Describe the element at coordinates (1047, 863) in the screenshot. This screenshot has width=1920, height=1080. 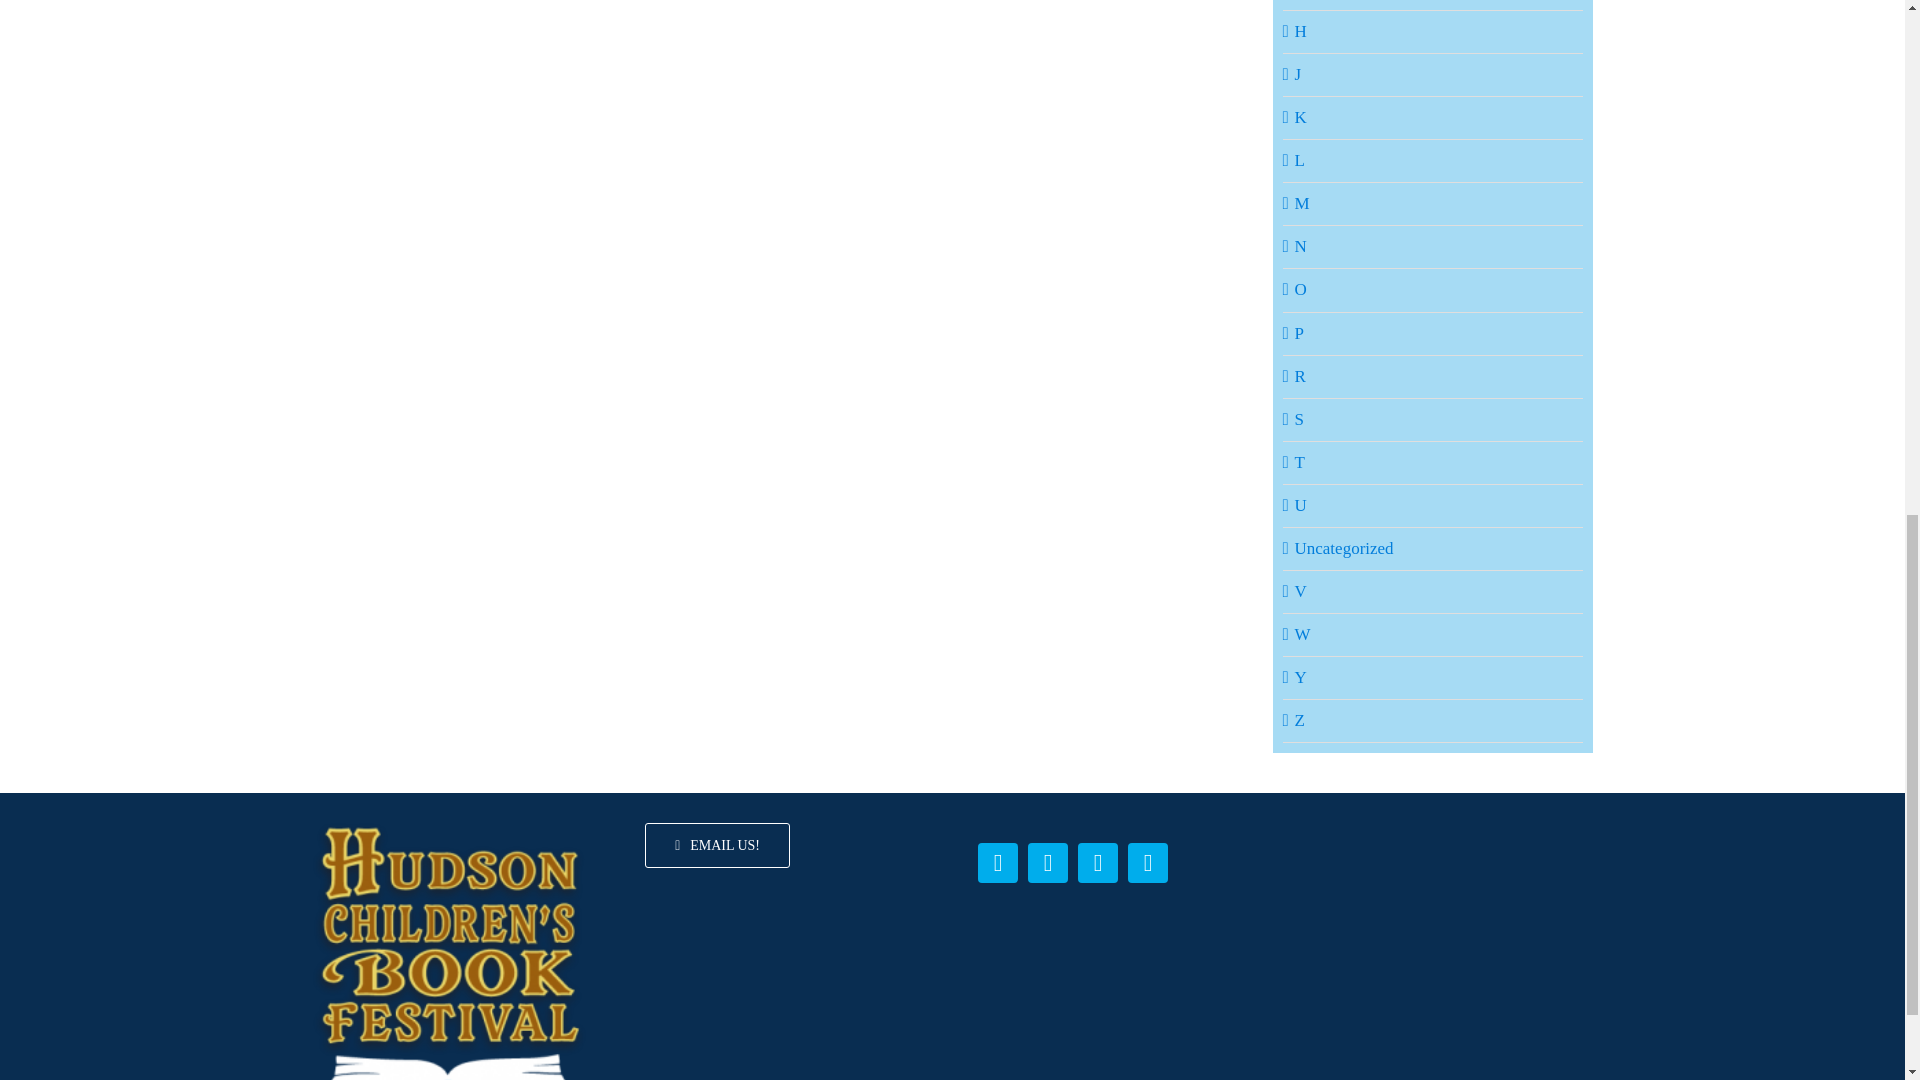
I see `X` at that location.